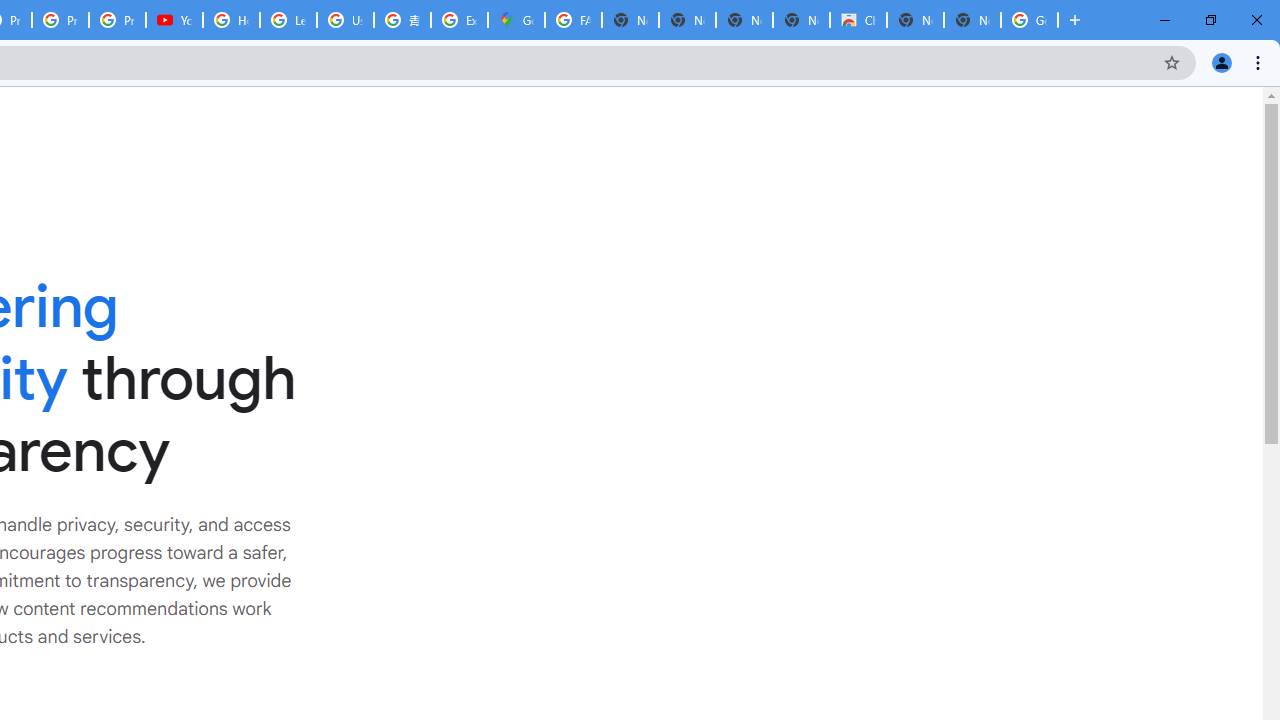  I want to click on Explore new street-level details - Google Maps Help, so click(459, 20).